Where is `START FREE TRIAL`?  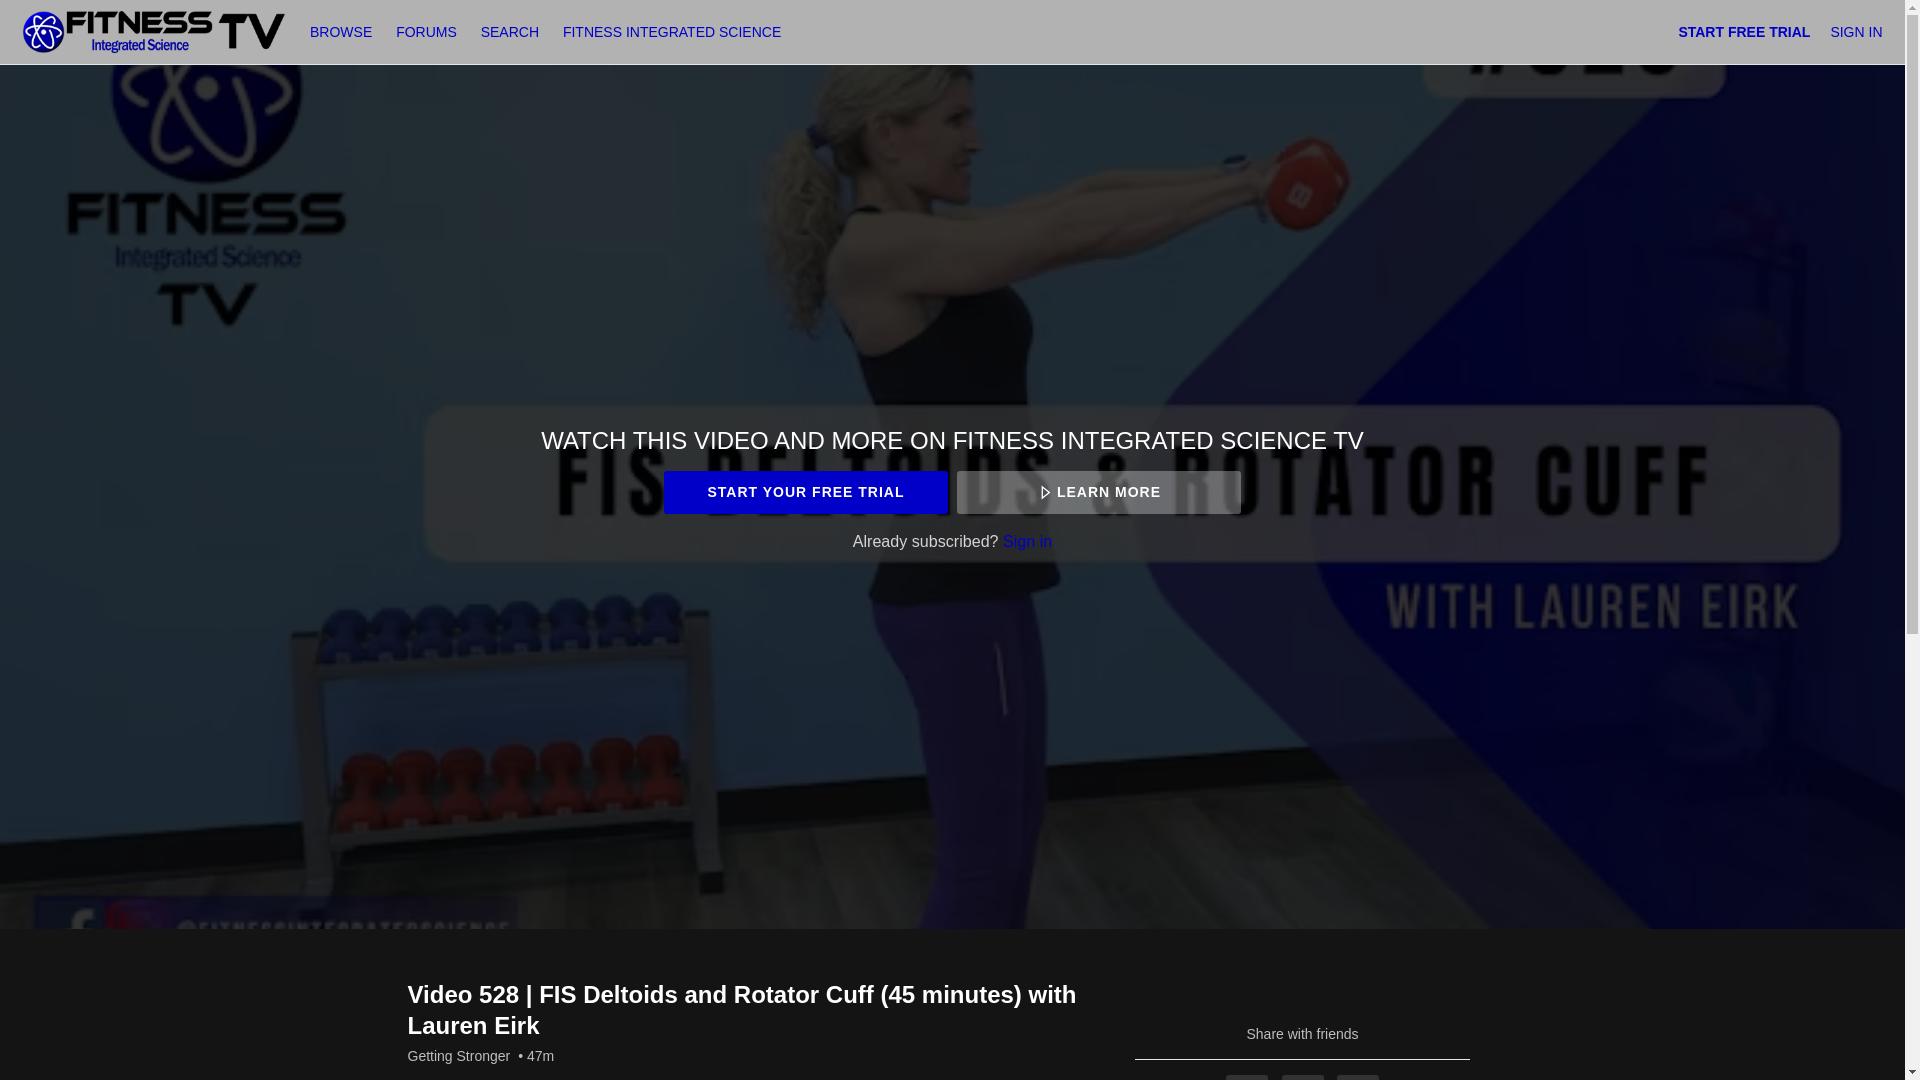
START FREE TRIAL is located at coordinates (1744, 32).